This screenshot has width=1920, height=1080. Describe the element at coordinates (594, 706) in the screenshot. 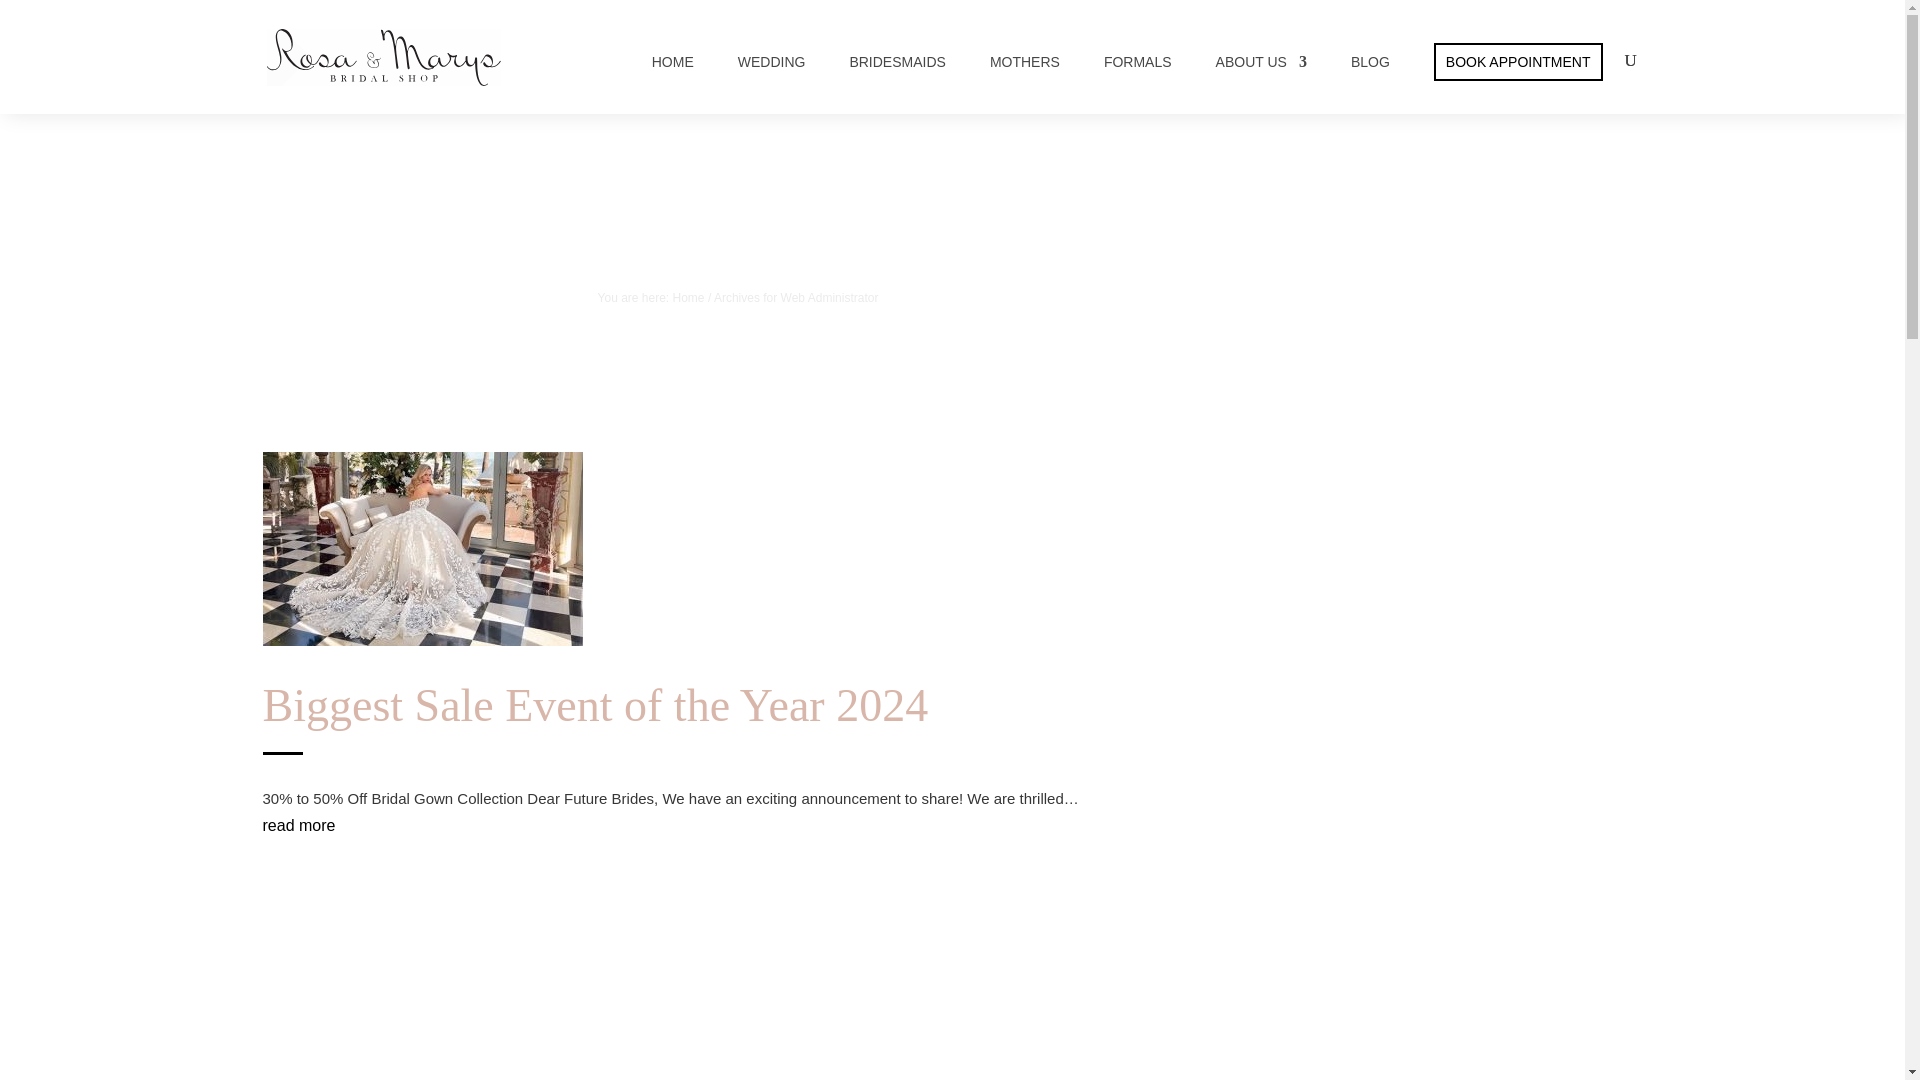

I see `Biggest Sale Event of the Year 2024` at that location.